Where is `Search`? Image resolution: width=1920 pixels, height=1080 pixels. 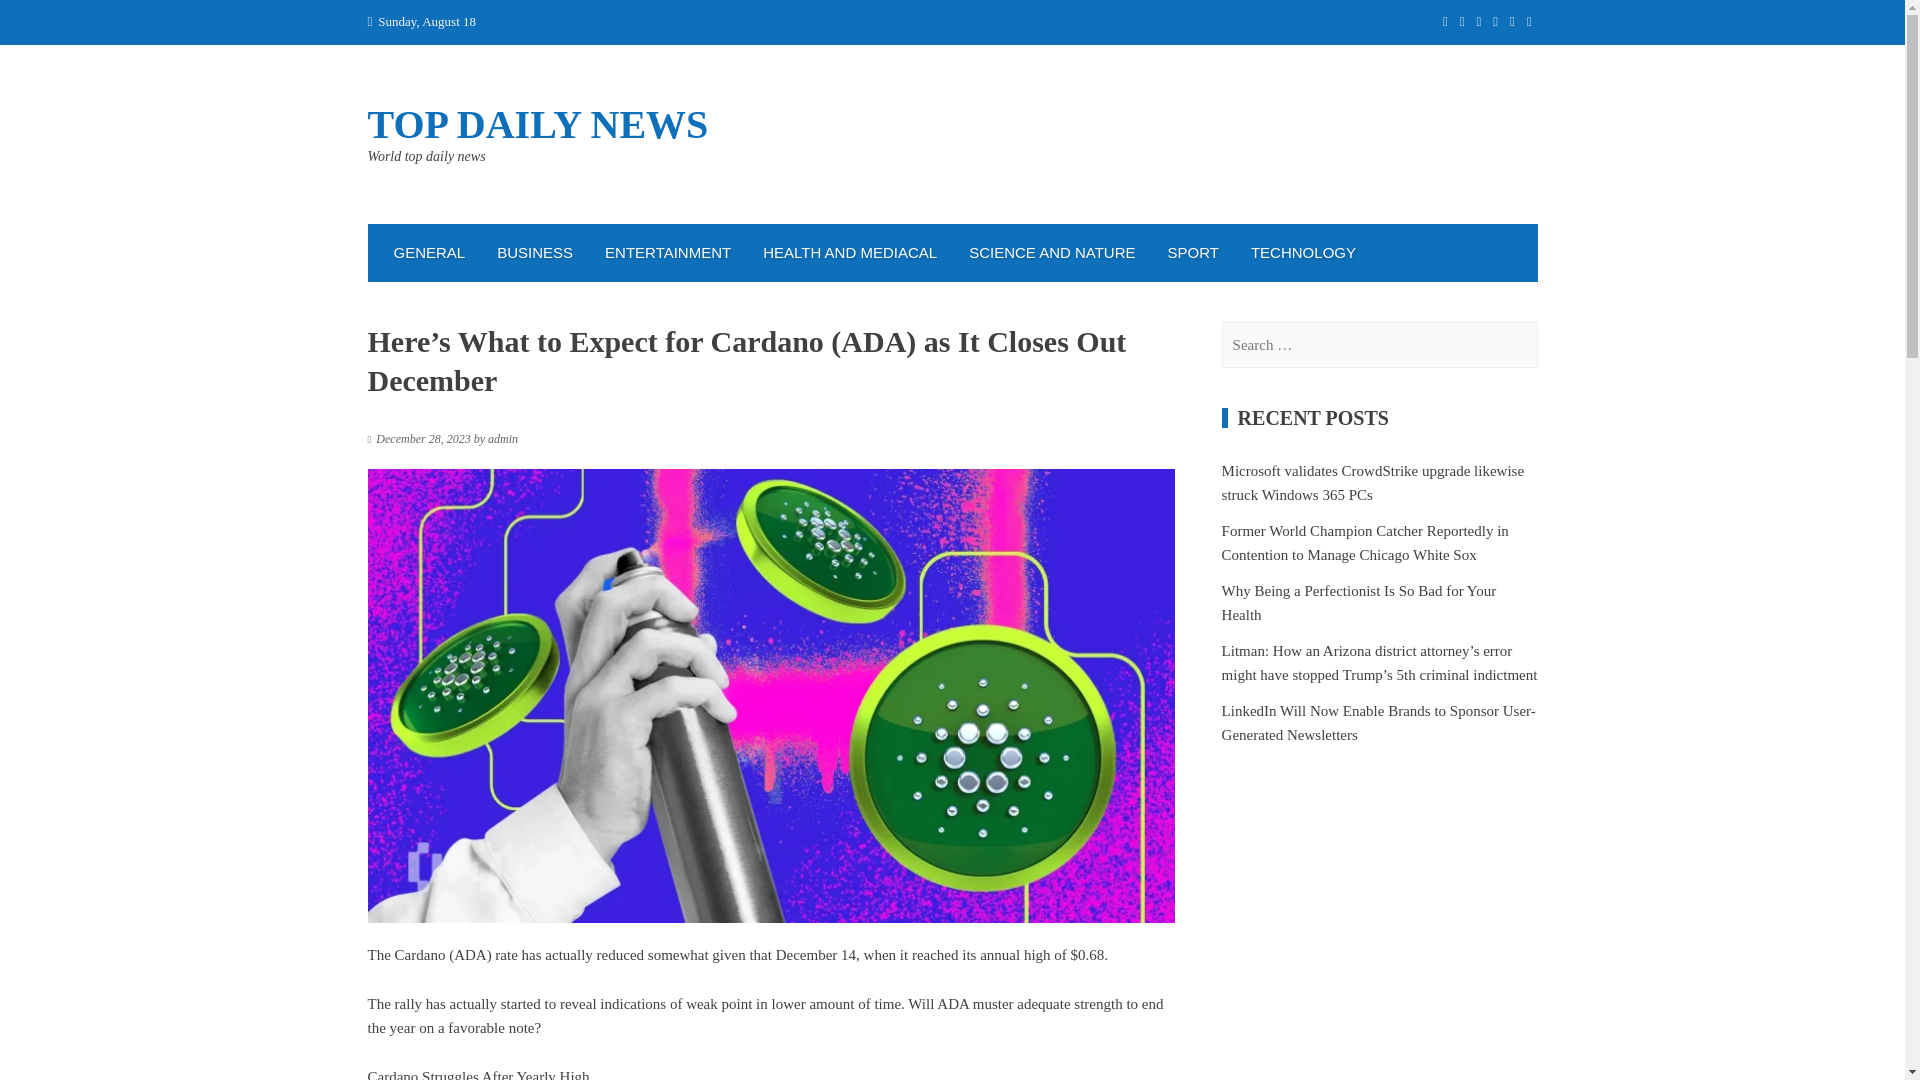 Search is located at coordinates (40, 22).